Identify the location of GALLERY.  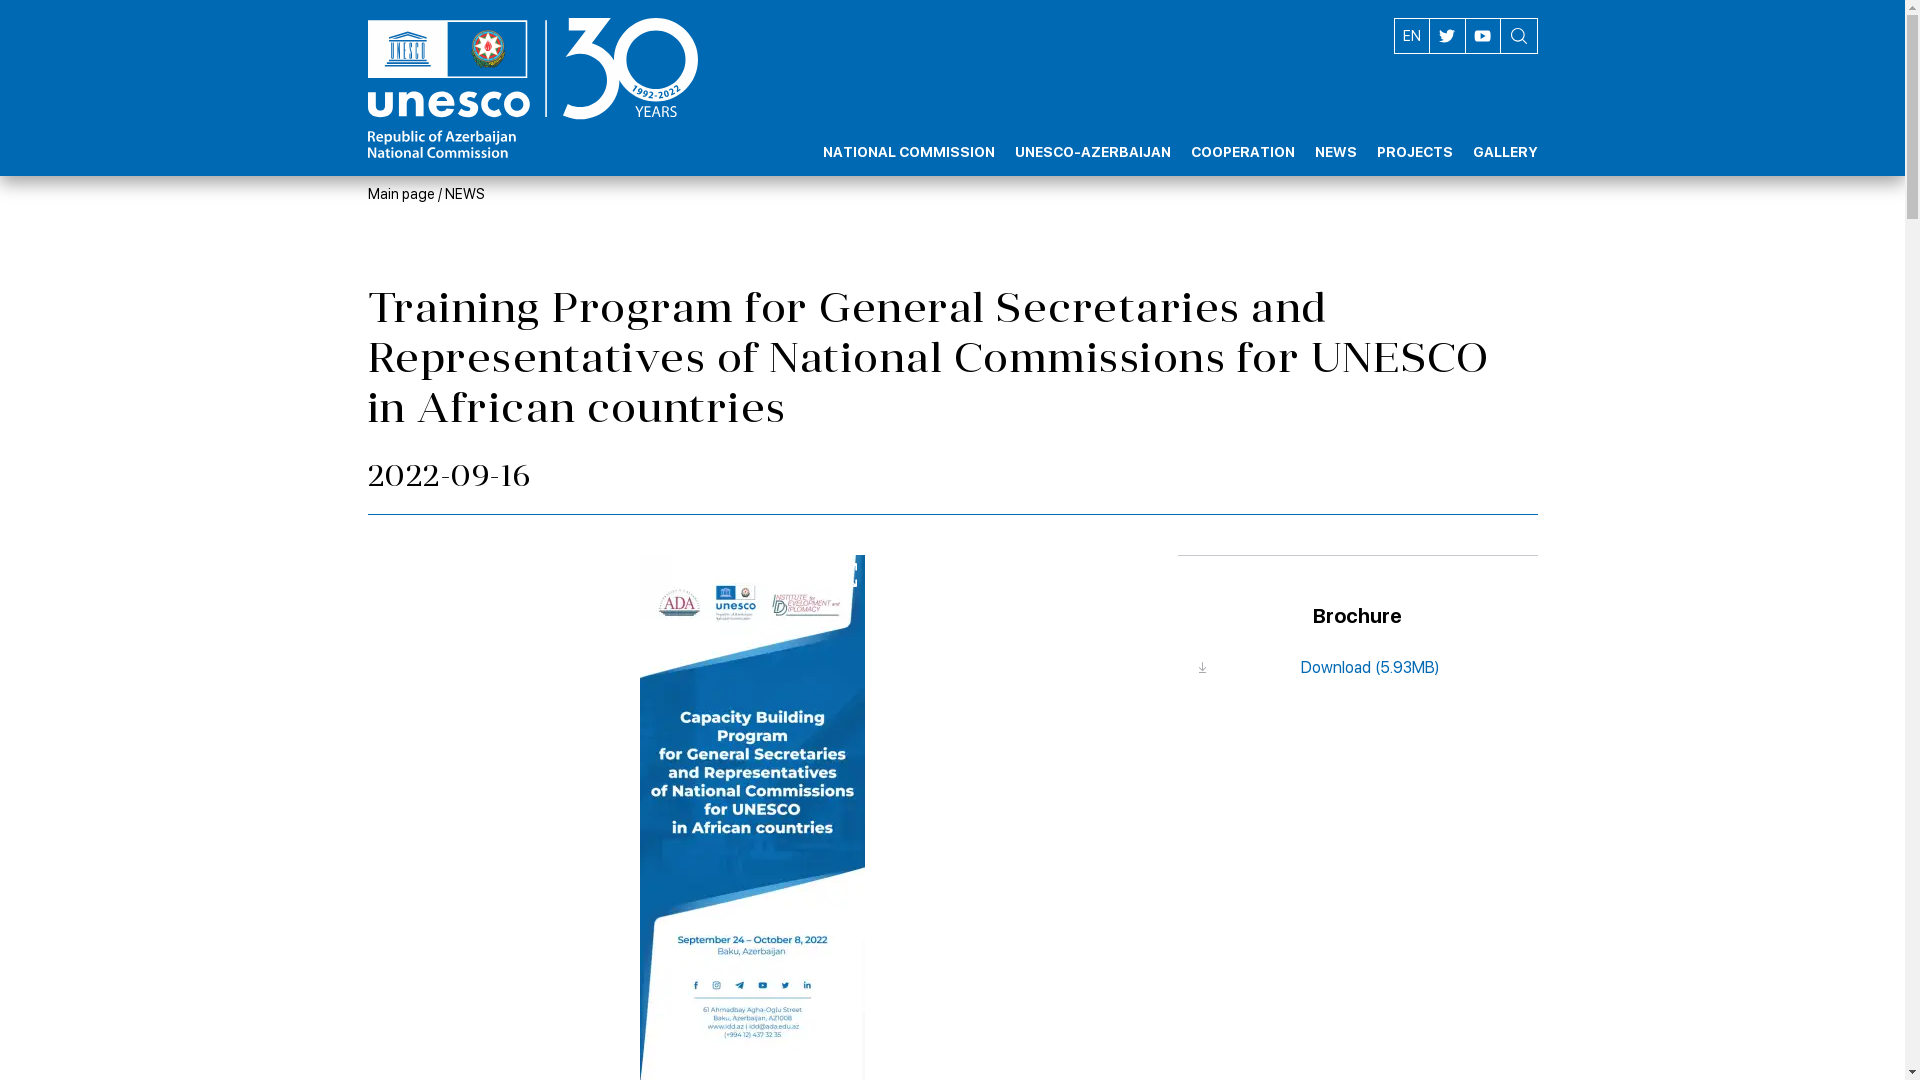
(1504, 135).